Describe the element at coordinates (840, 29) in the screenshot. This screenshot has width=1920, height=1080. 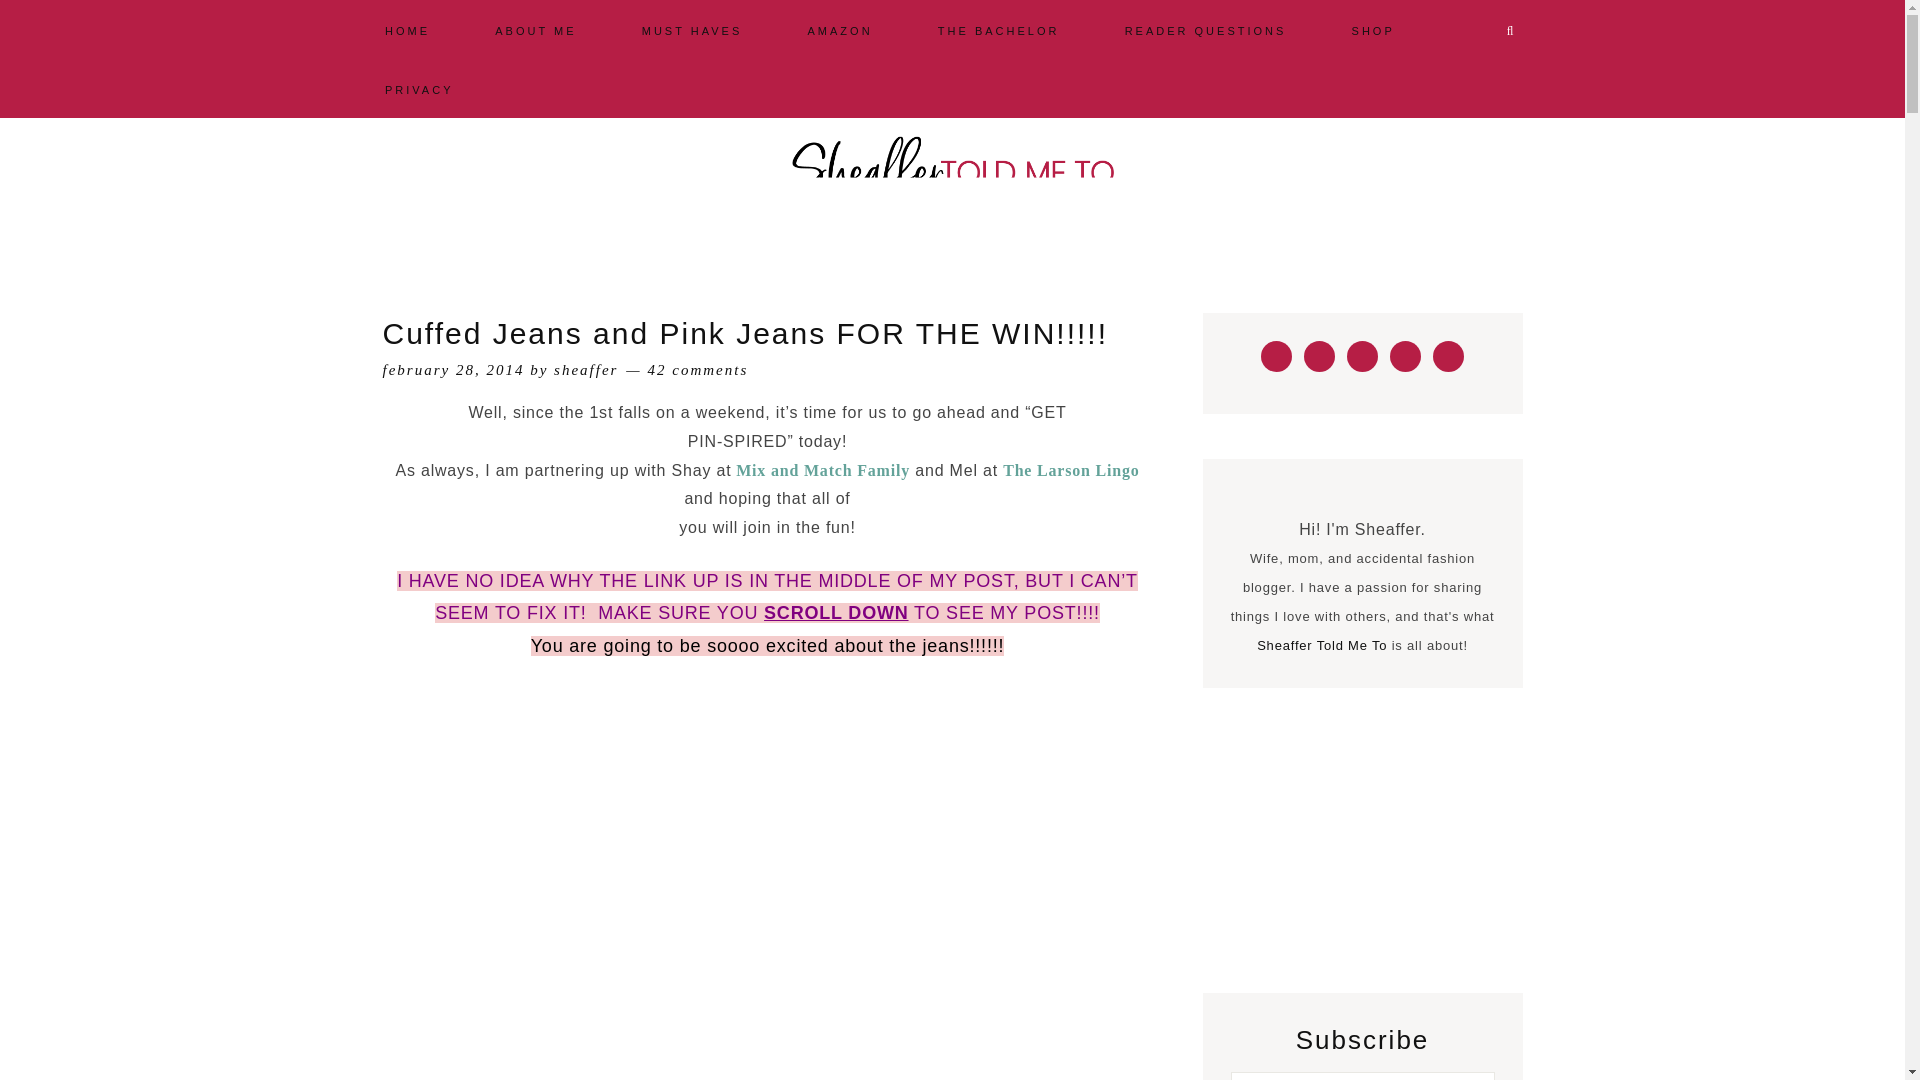
I see `AMAZON` at that location.